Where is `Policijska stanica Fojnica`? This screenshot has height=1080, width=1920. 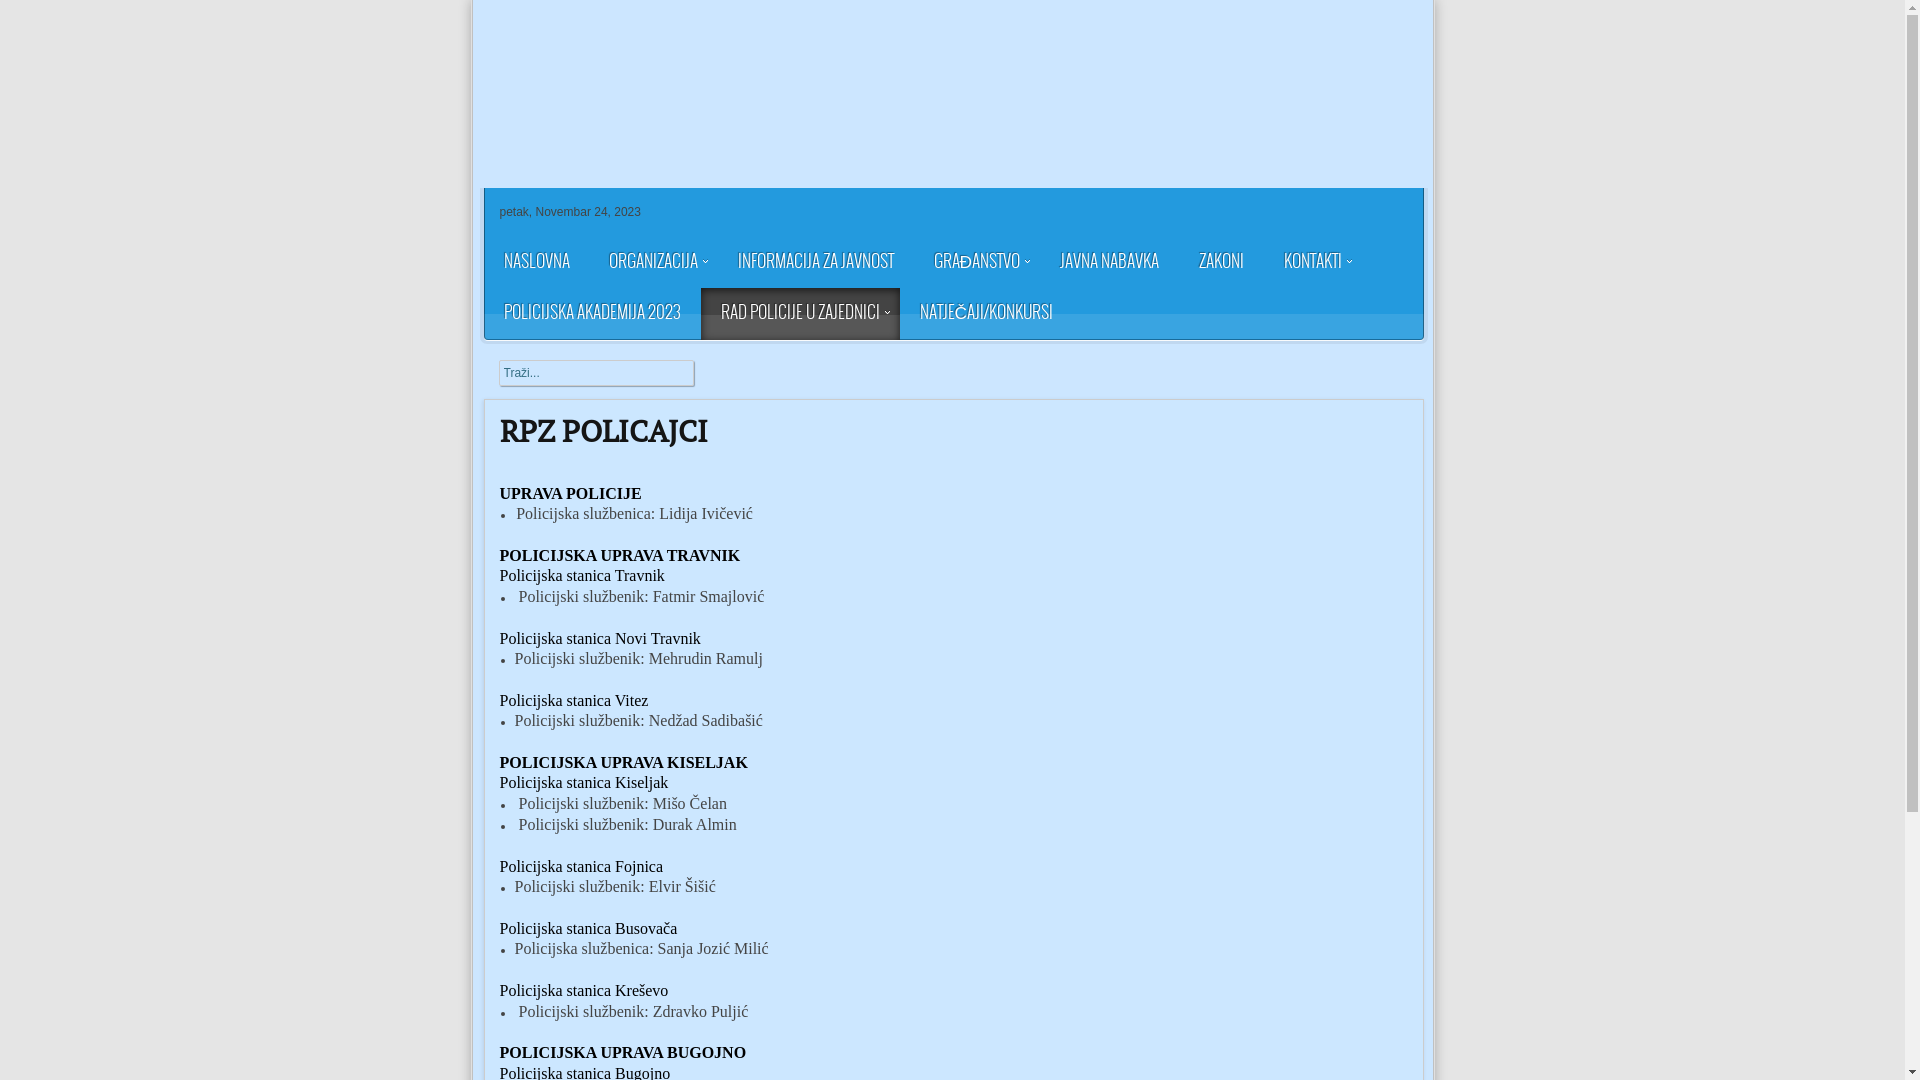
Policijska stanica Fojnica is located at coordinates (582, 866).